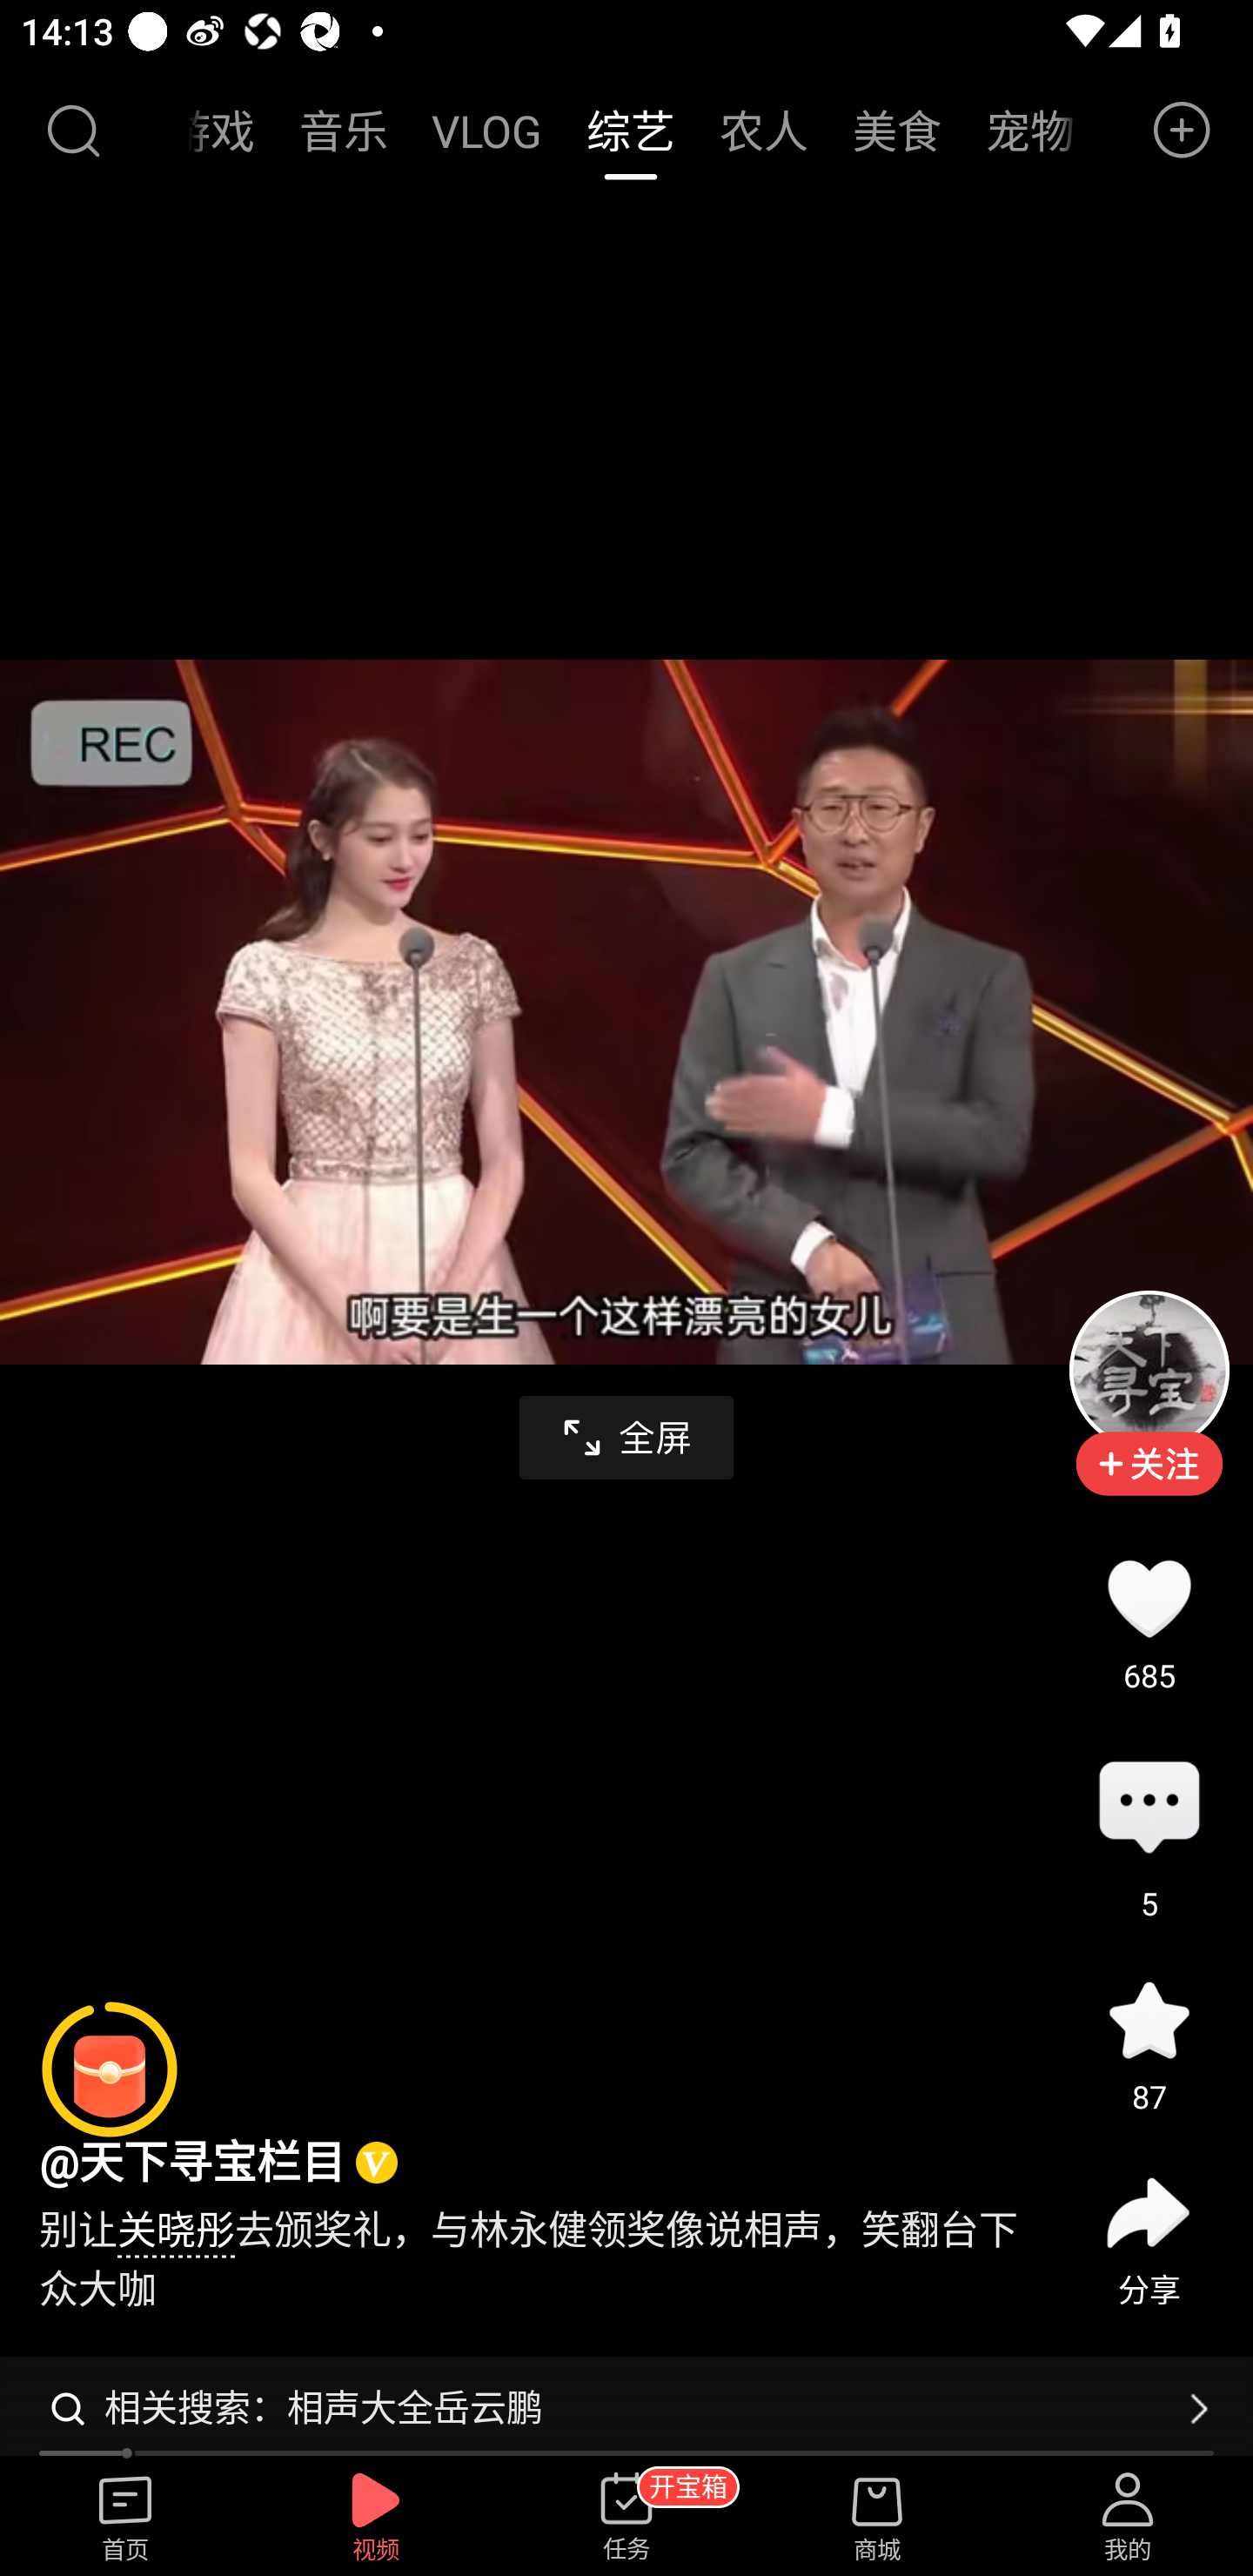 The width and height of the screenshot is (1253, 2576). What do you see at coordinates (630, 130) in the screenshot?
I see `综艺` at bounding box center [630, 130].